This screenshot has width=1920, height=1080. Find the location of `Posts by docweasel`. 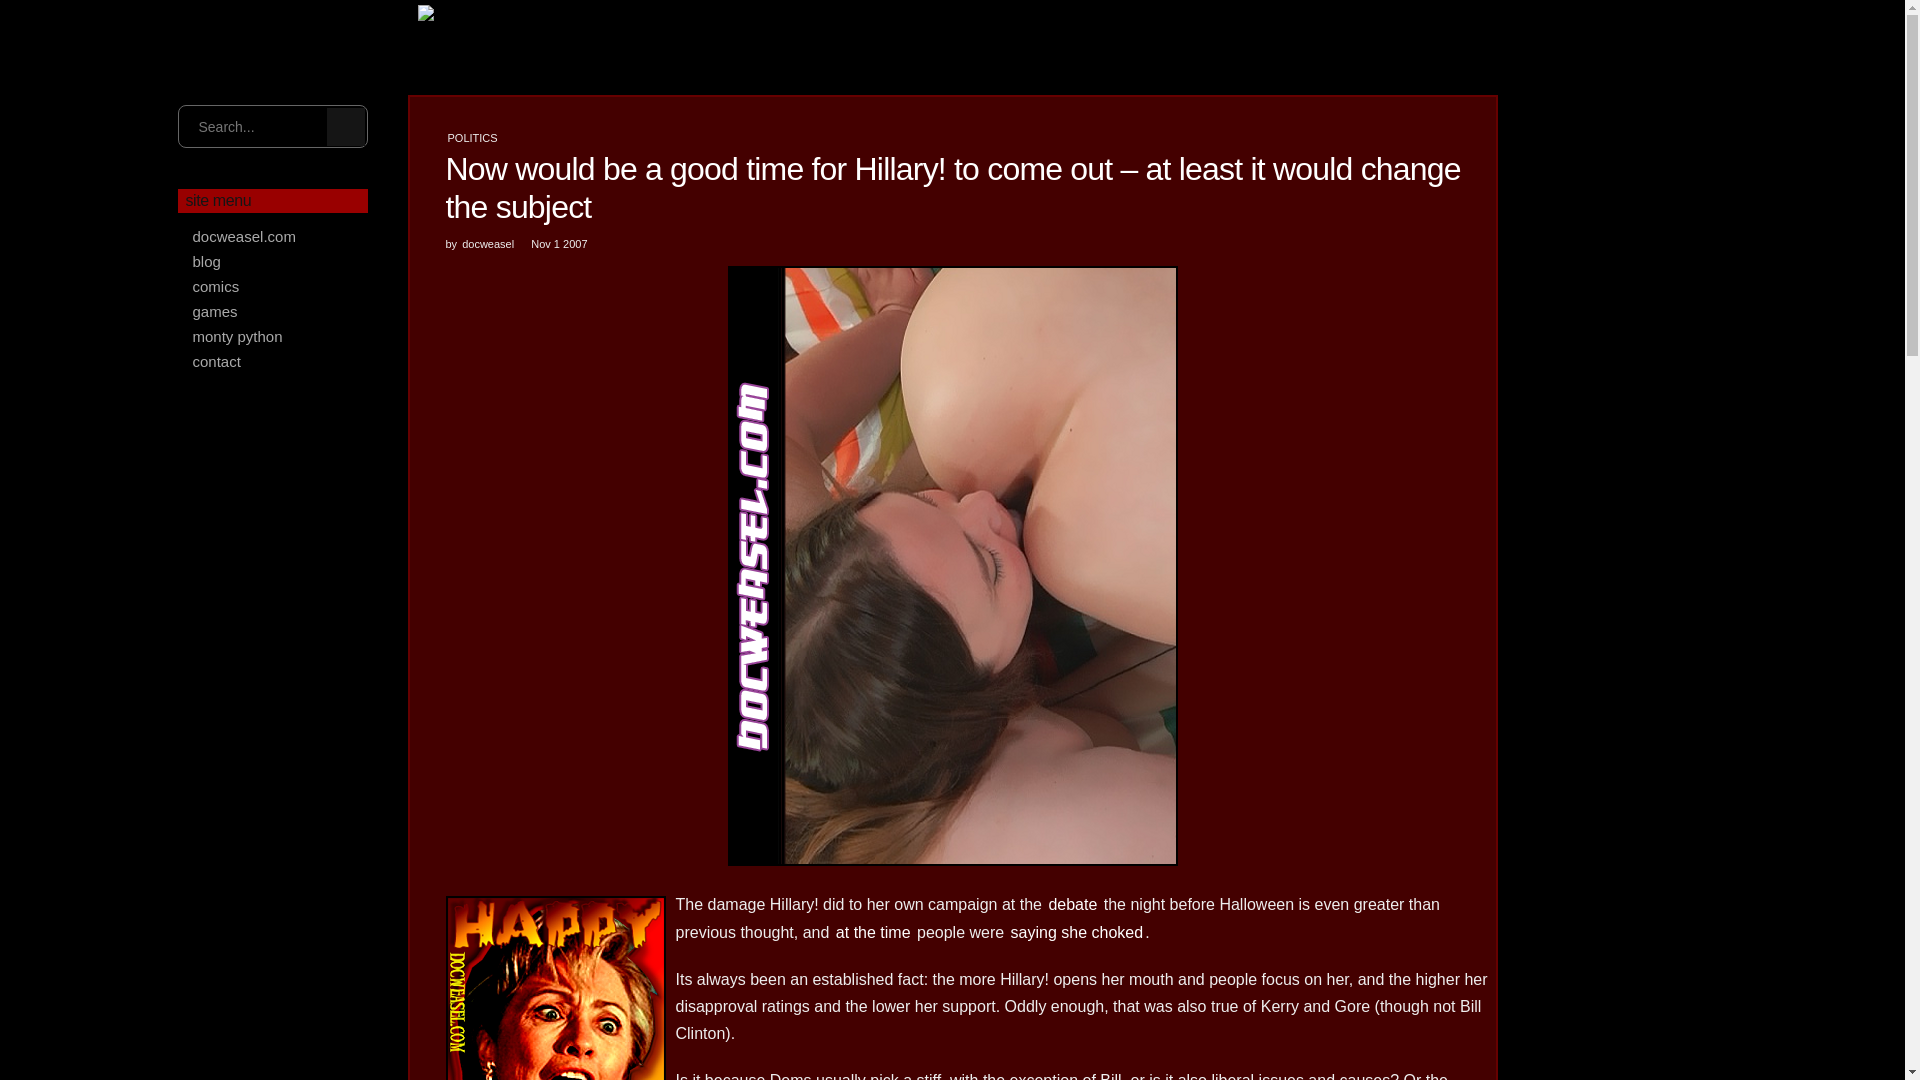

Posts by docweasel is located at coordinates (488, 243).